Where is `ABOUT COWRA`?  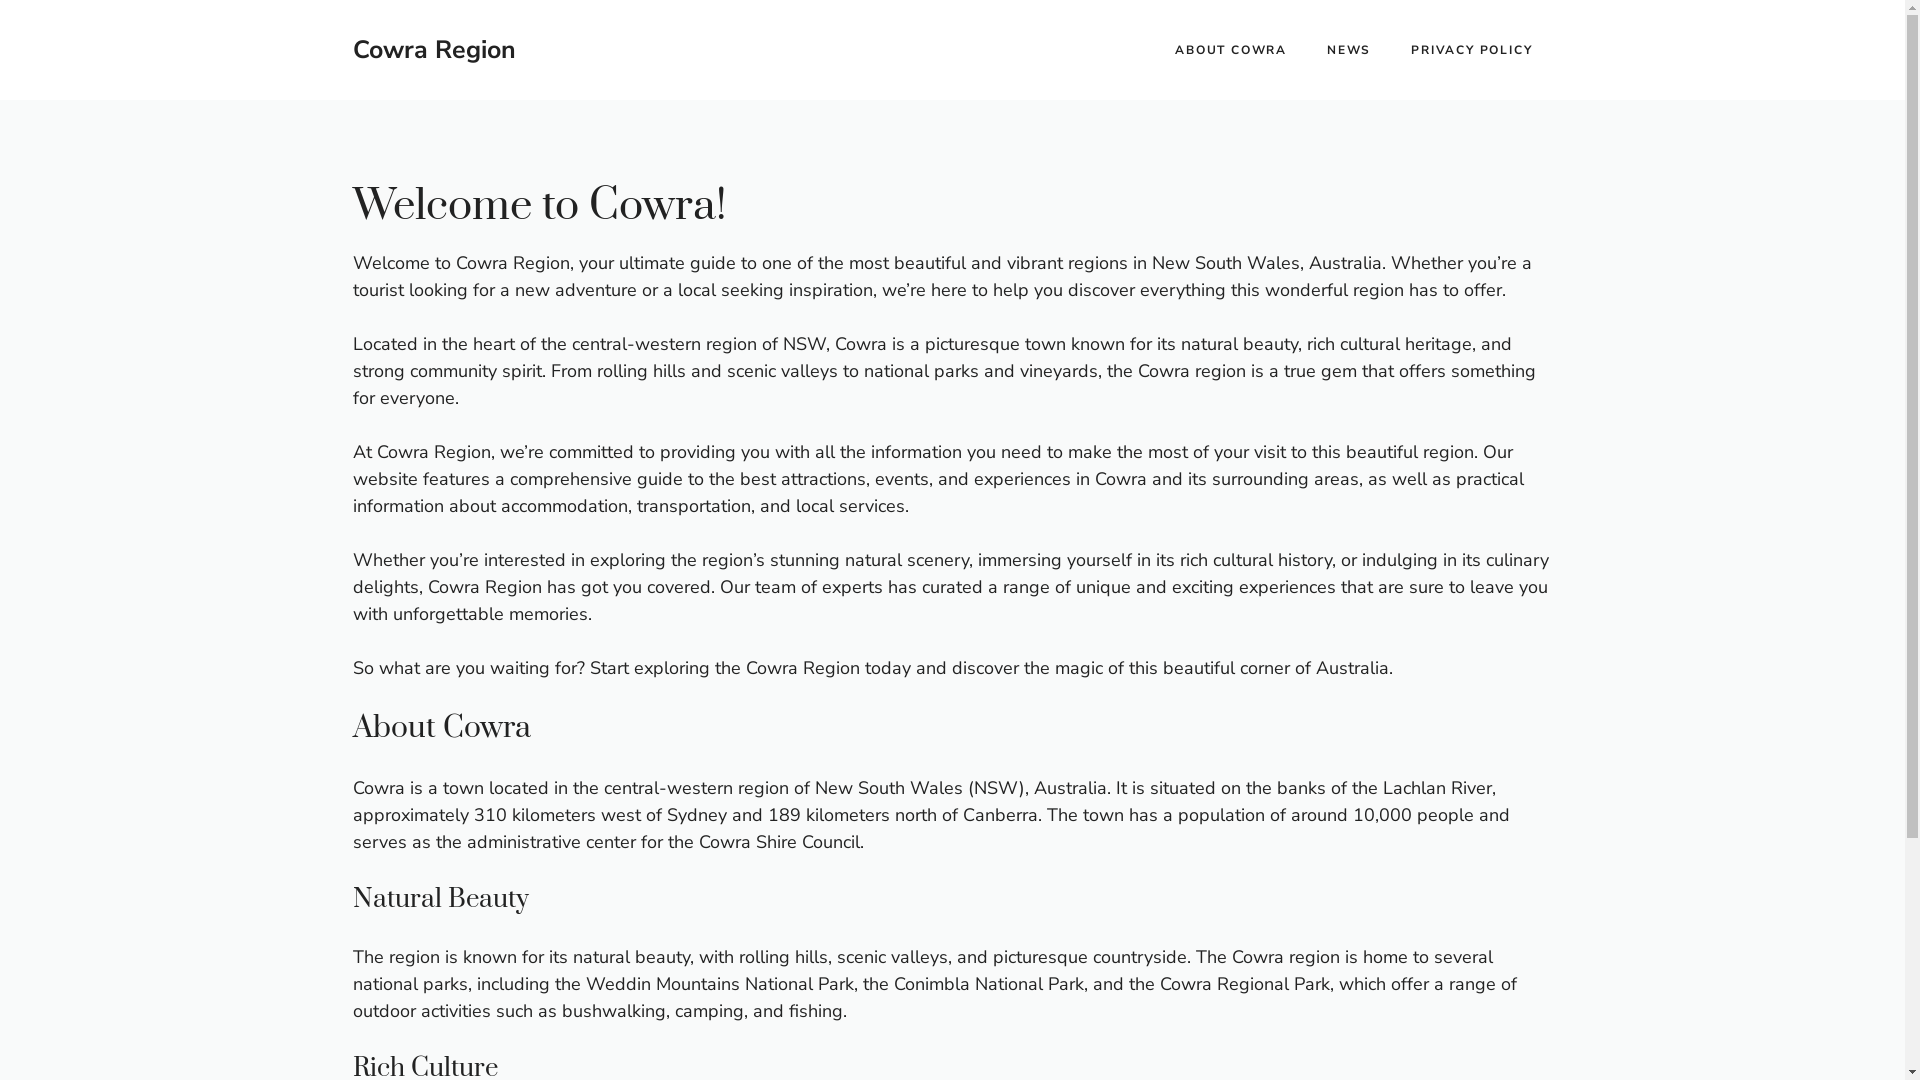
ABOUT COWRA is located at coordinates (1231, 50).